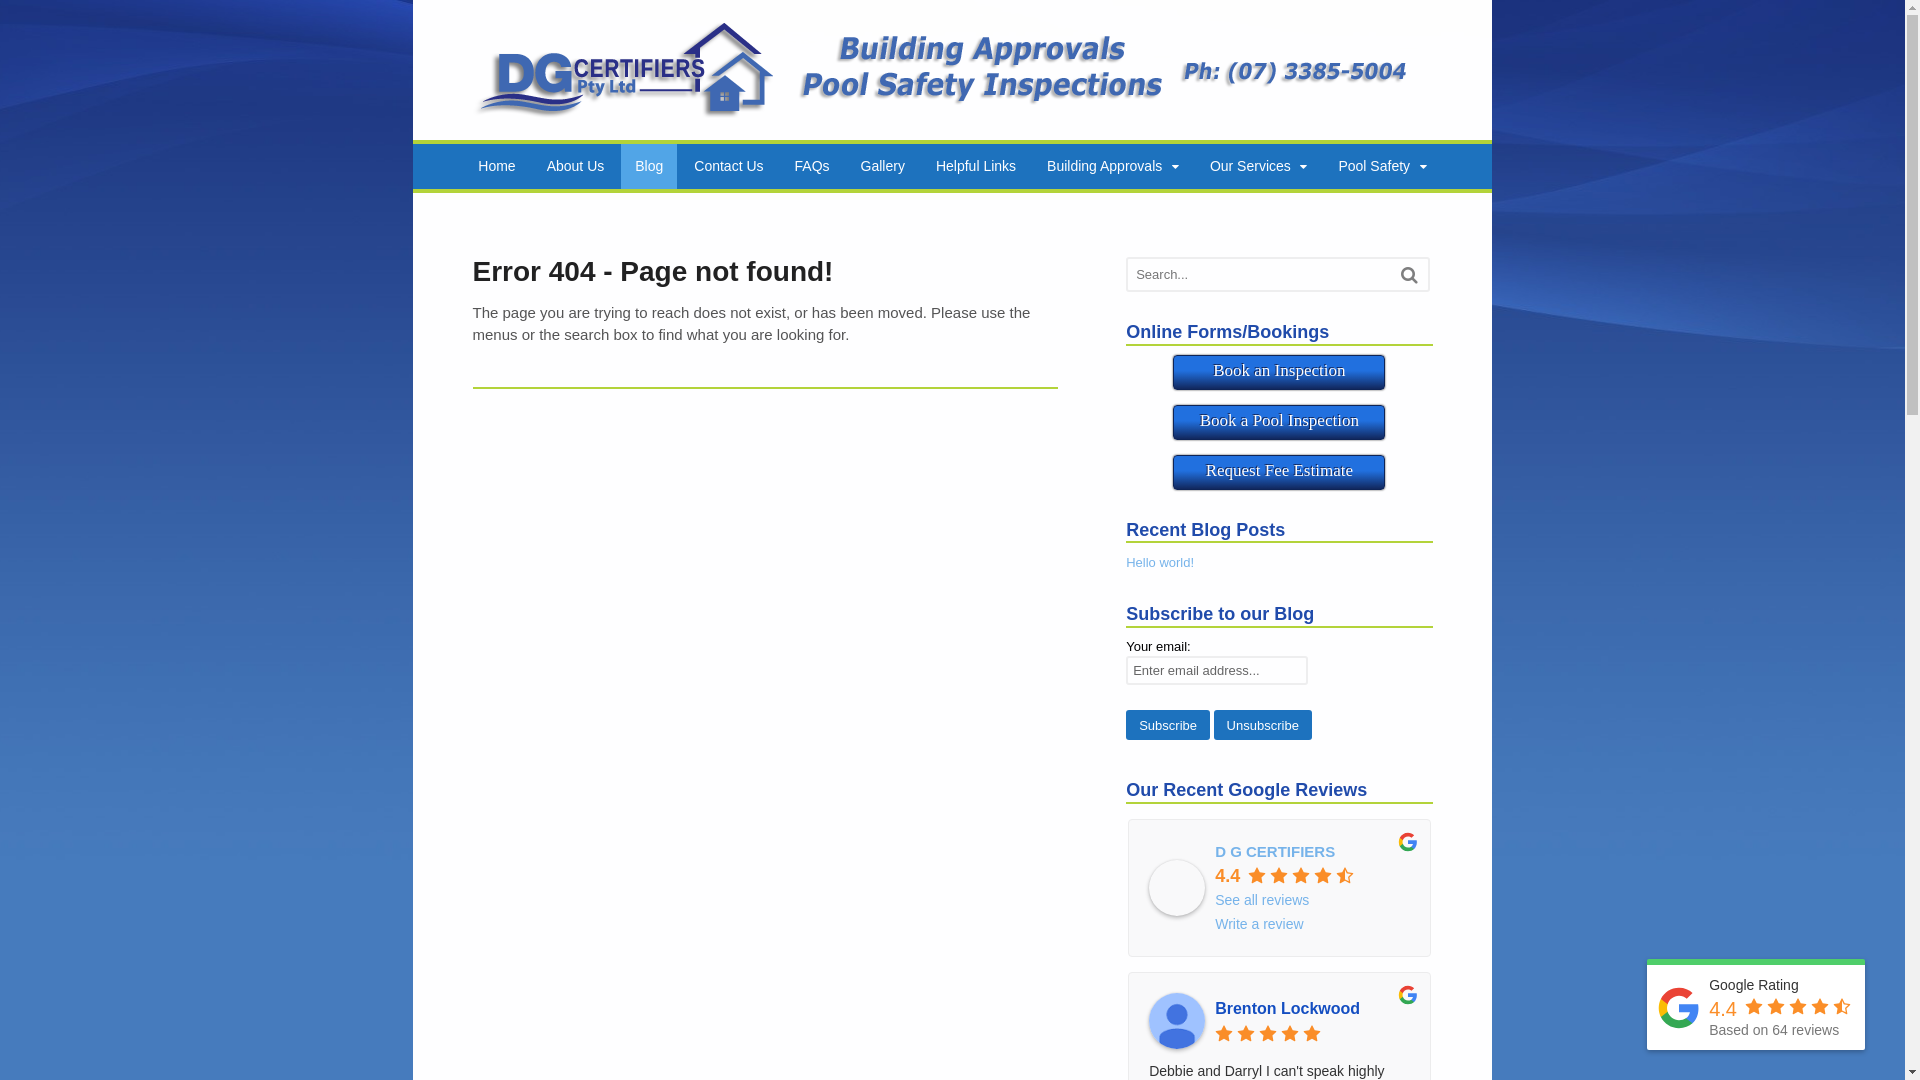 The image size is (1920, 1080). Describe the element at coordinates (1312, 1009) in the screenshot. I see `Brenton Lockwood` at that location.